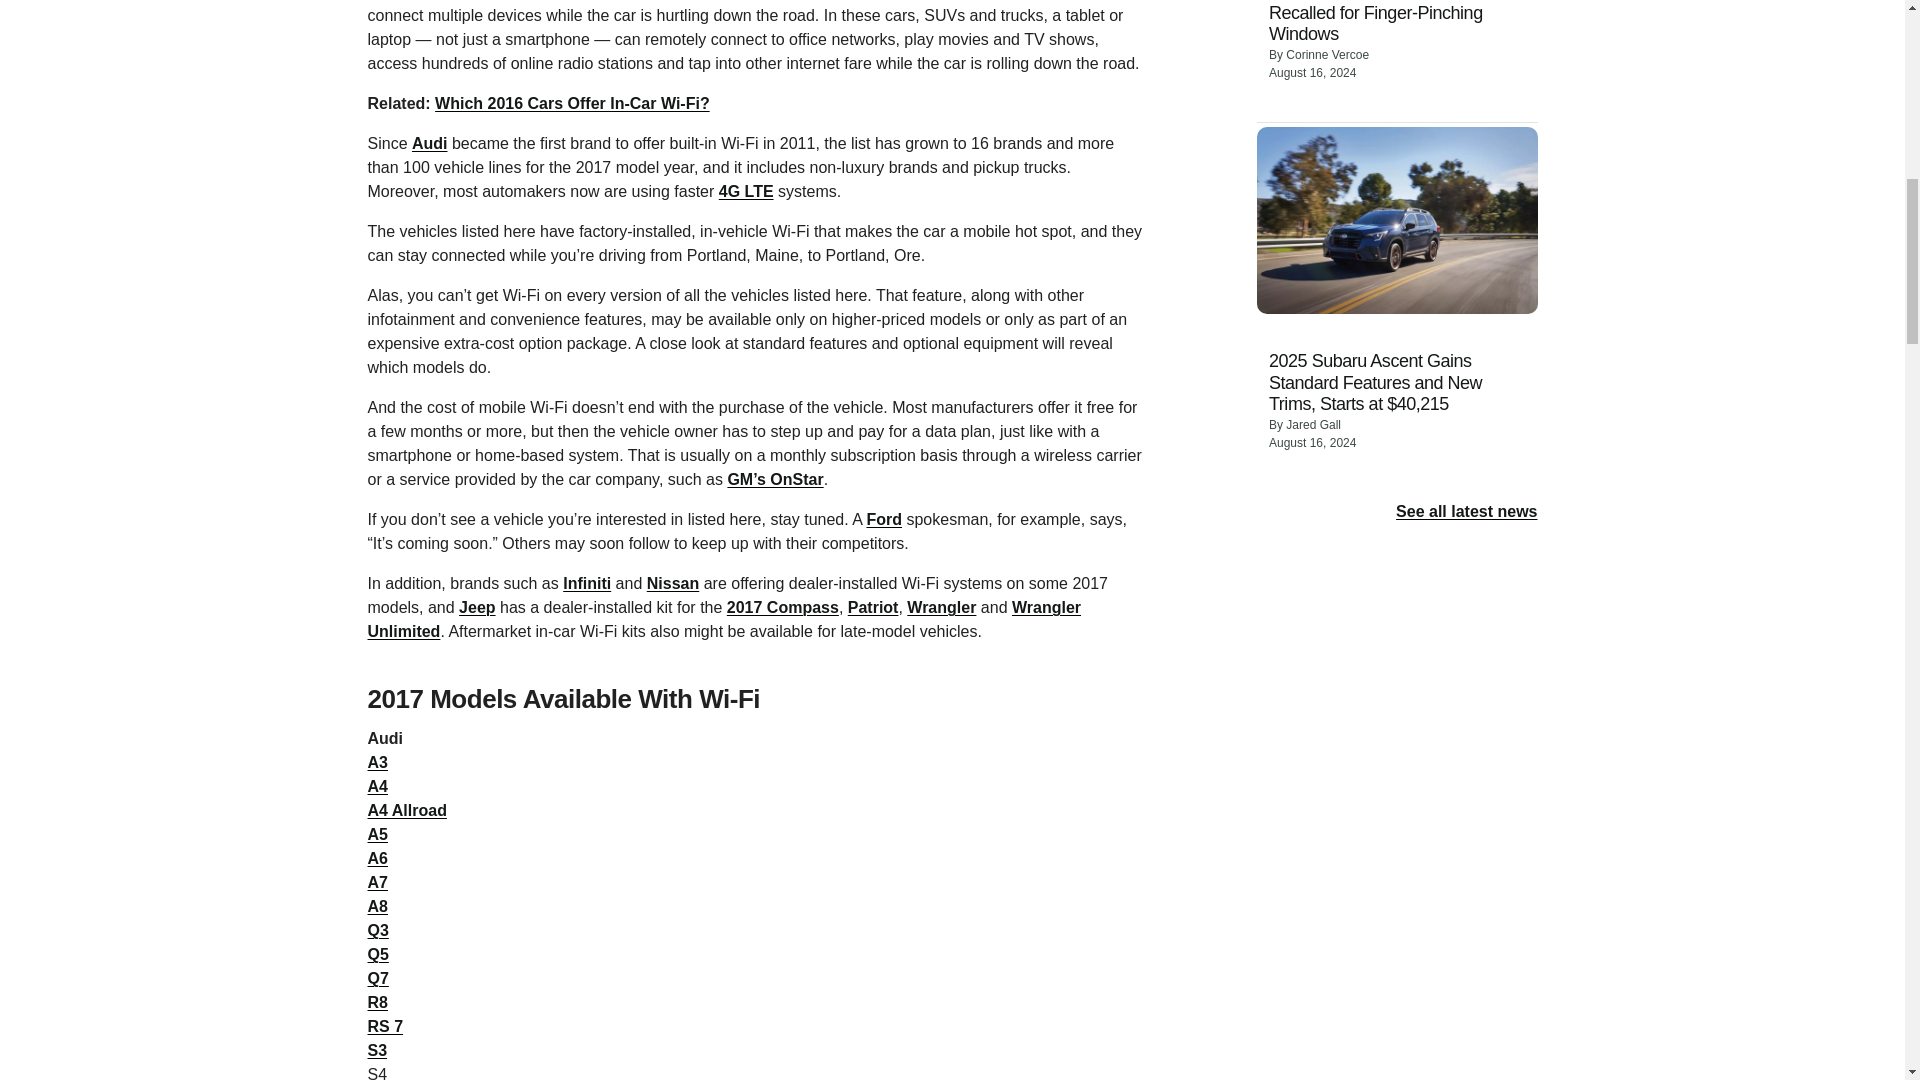 This screenshot has width=1920, height=1080. I want to click on 4G LTE, so click(746, 190).